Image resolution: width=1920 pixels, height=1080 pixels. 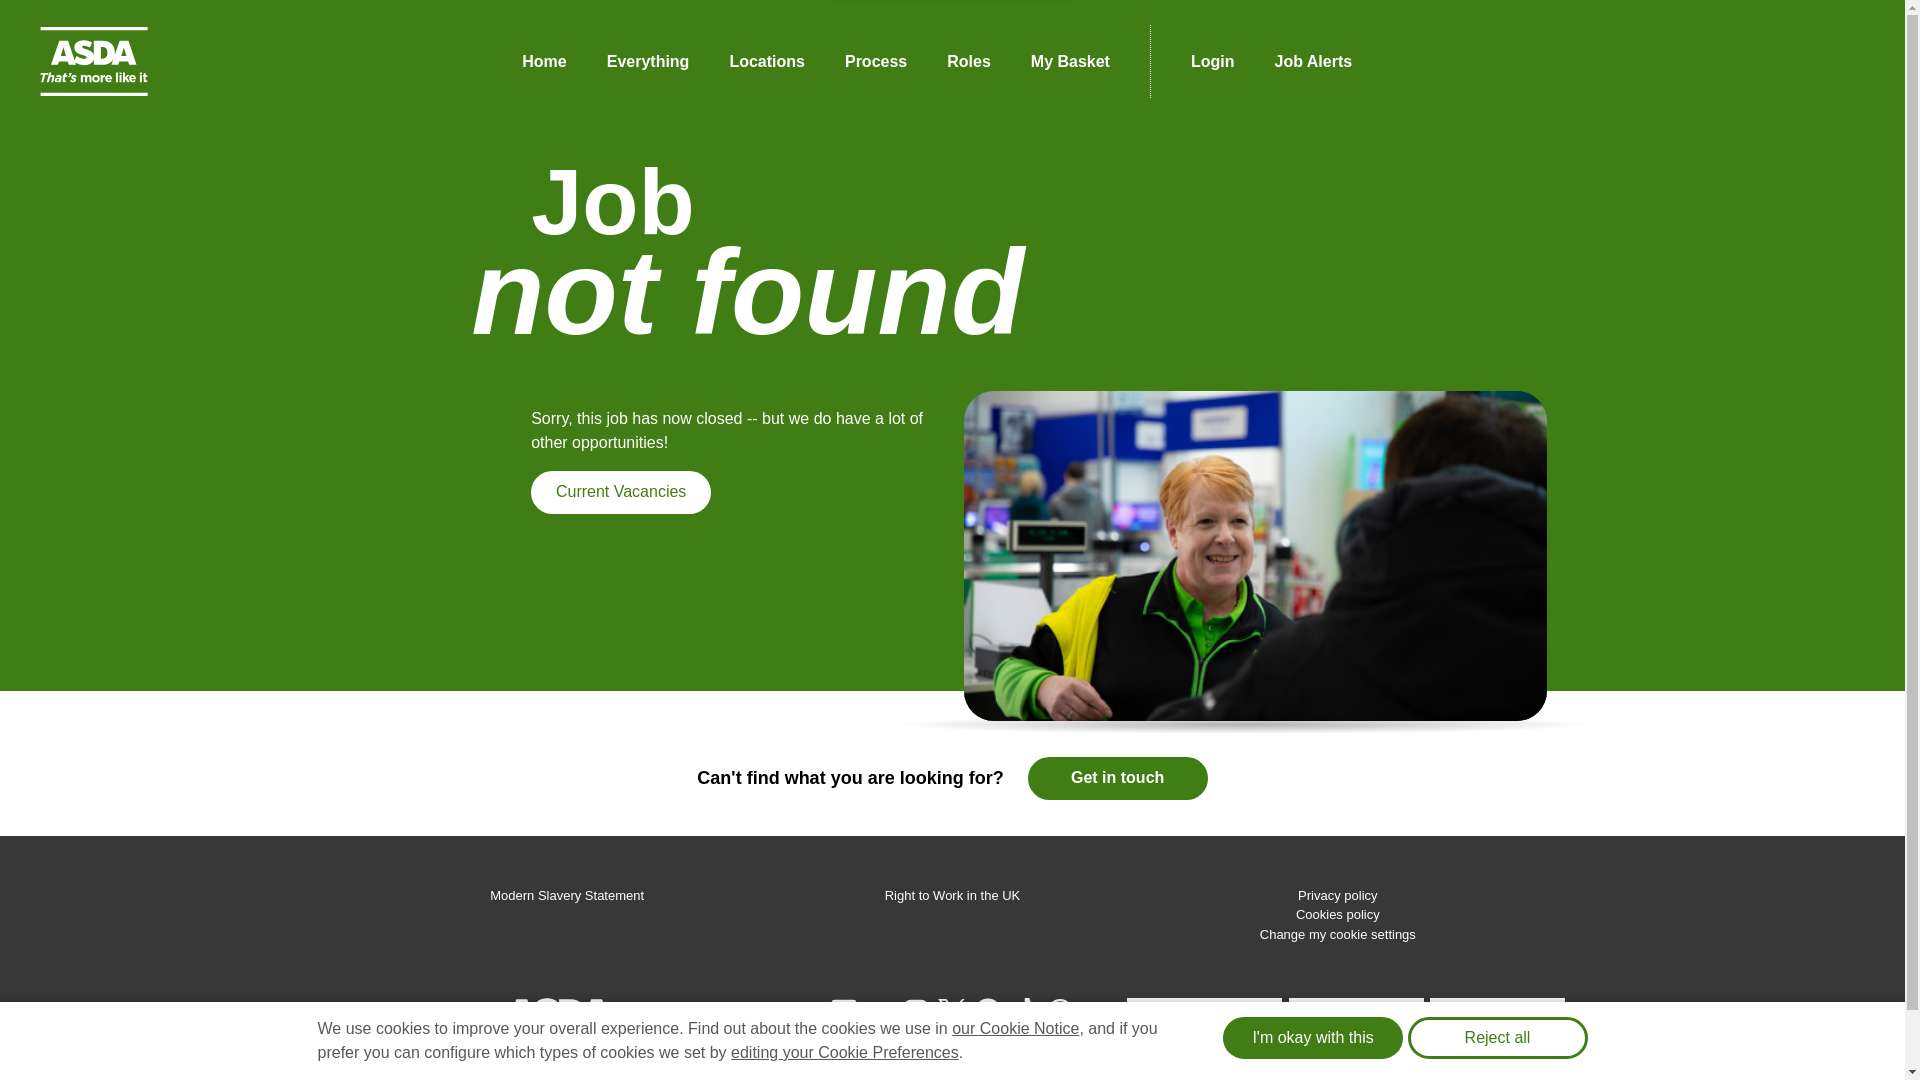 I want to click on Reject all, so click(x=1497, y=1038).